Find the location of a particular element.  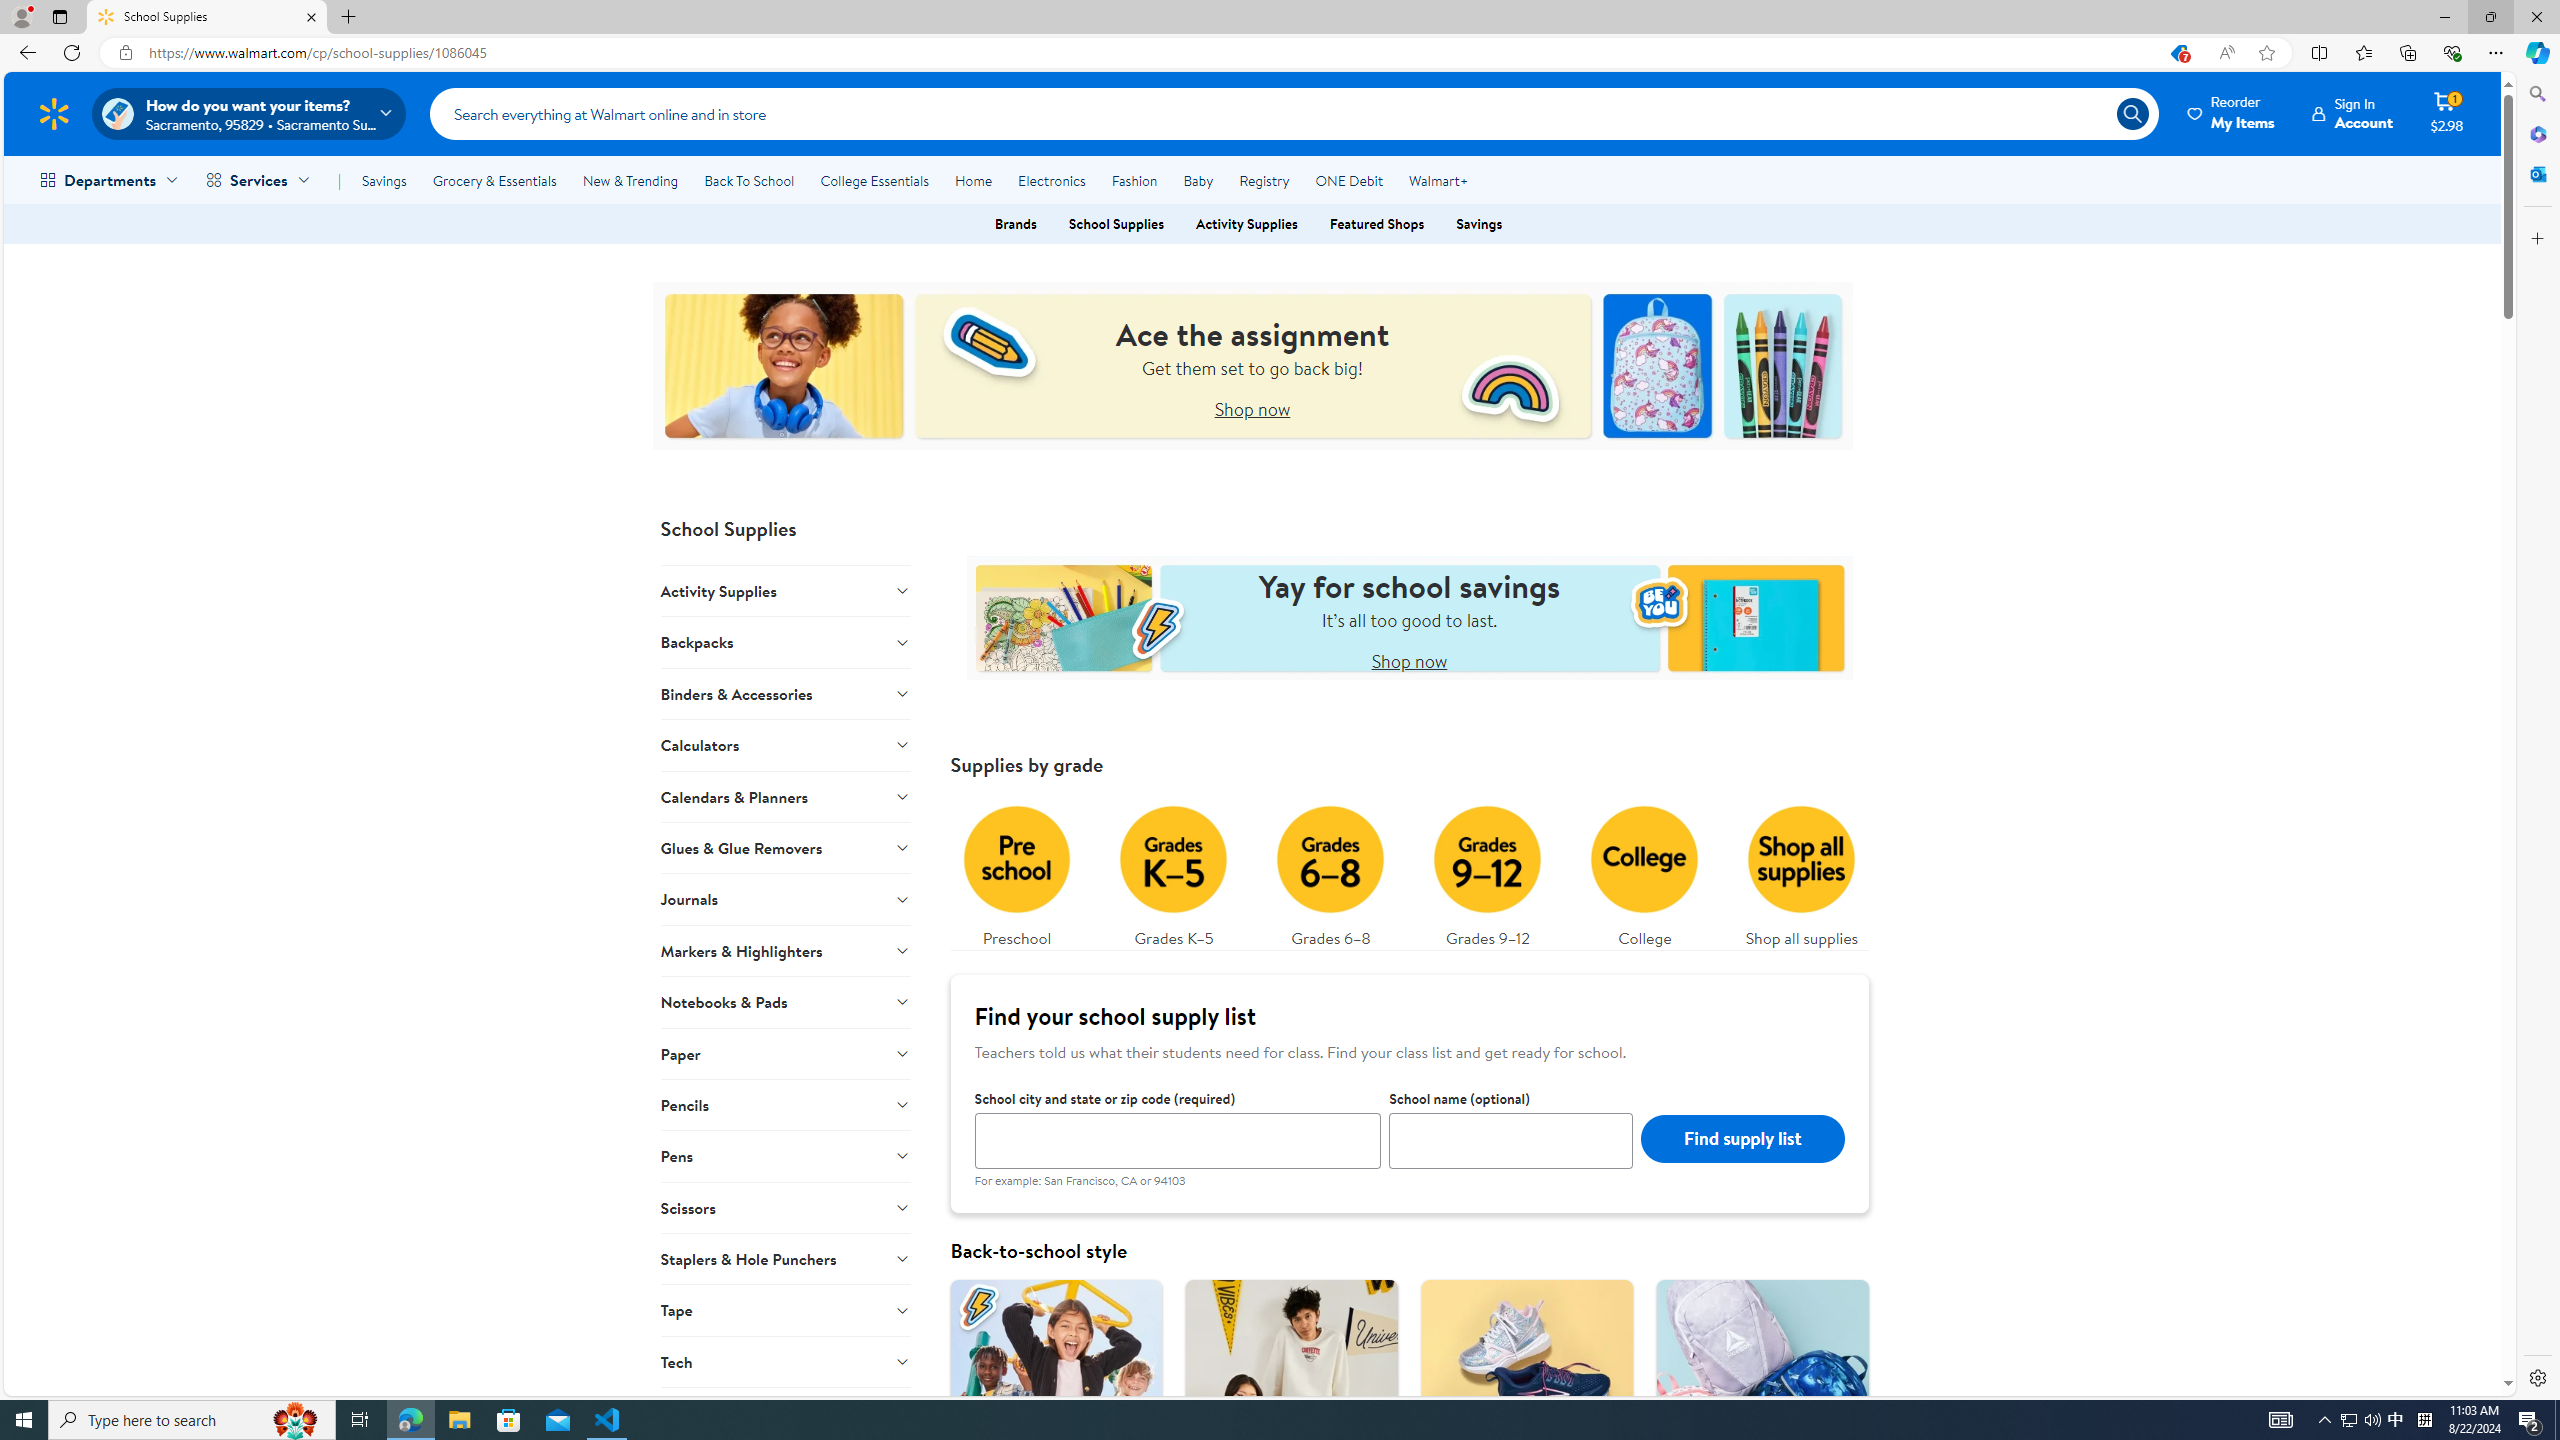

Glues & Glue Removers is located at coordinates (786, 847).